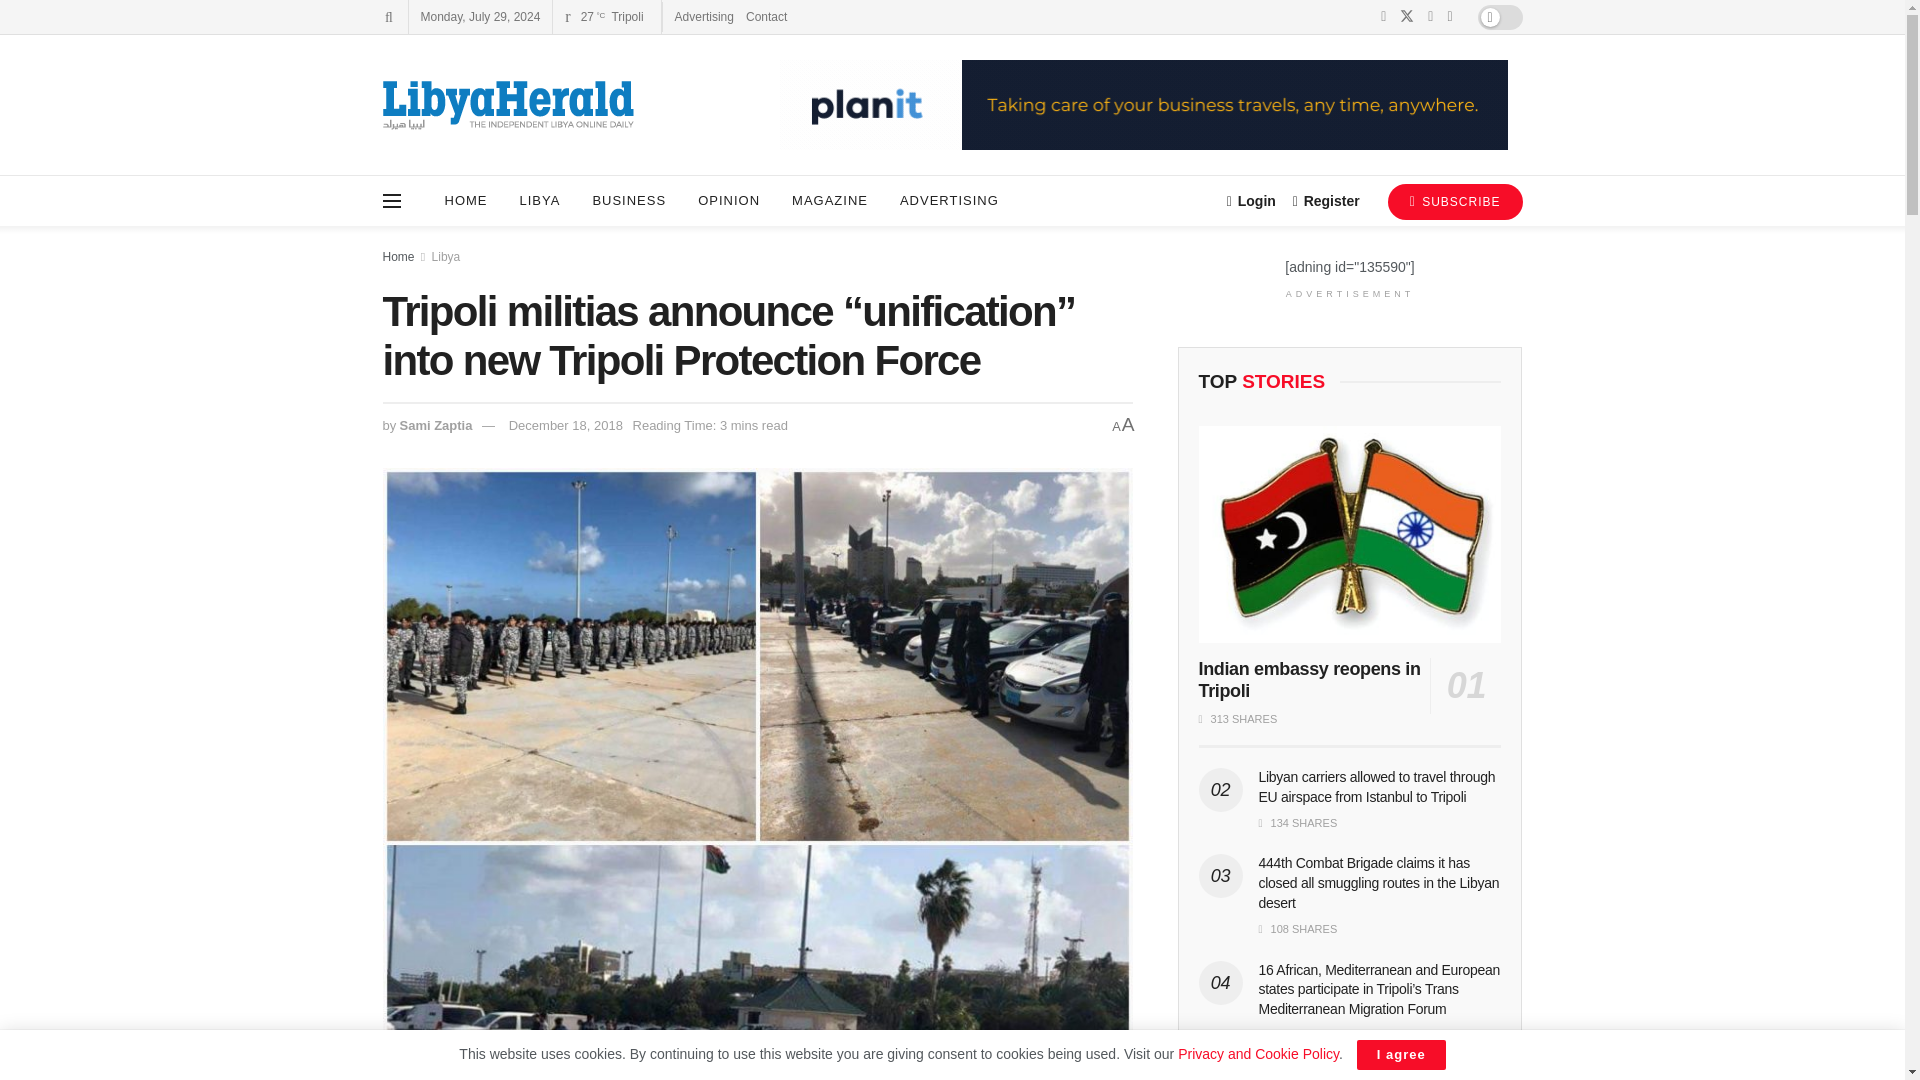 Image resolution: width=1920 pixels, height=1080 pixels. Describe the element at coordinates (1251, 200) in the screenshot. I see `Login` at that location.